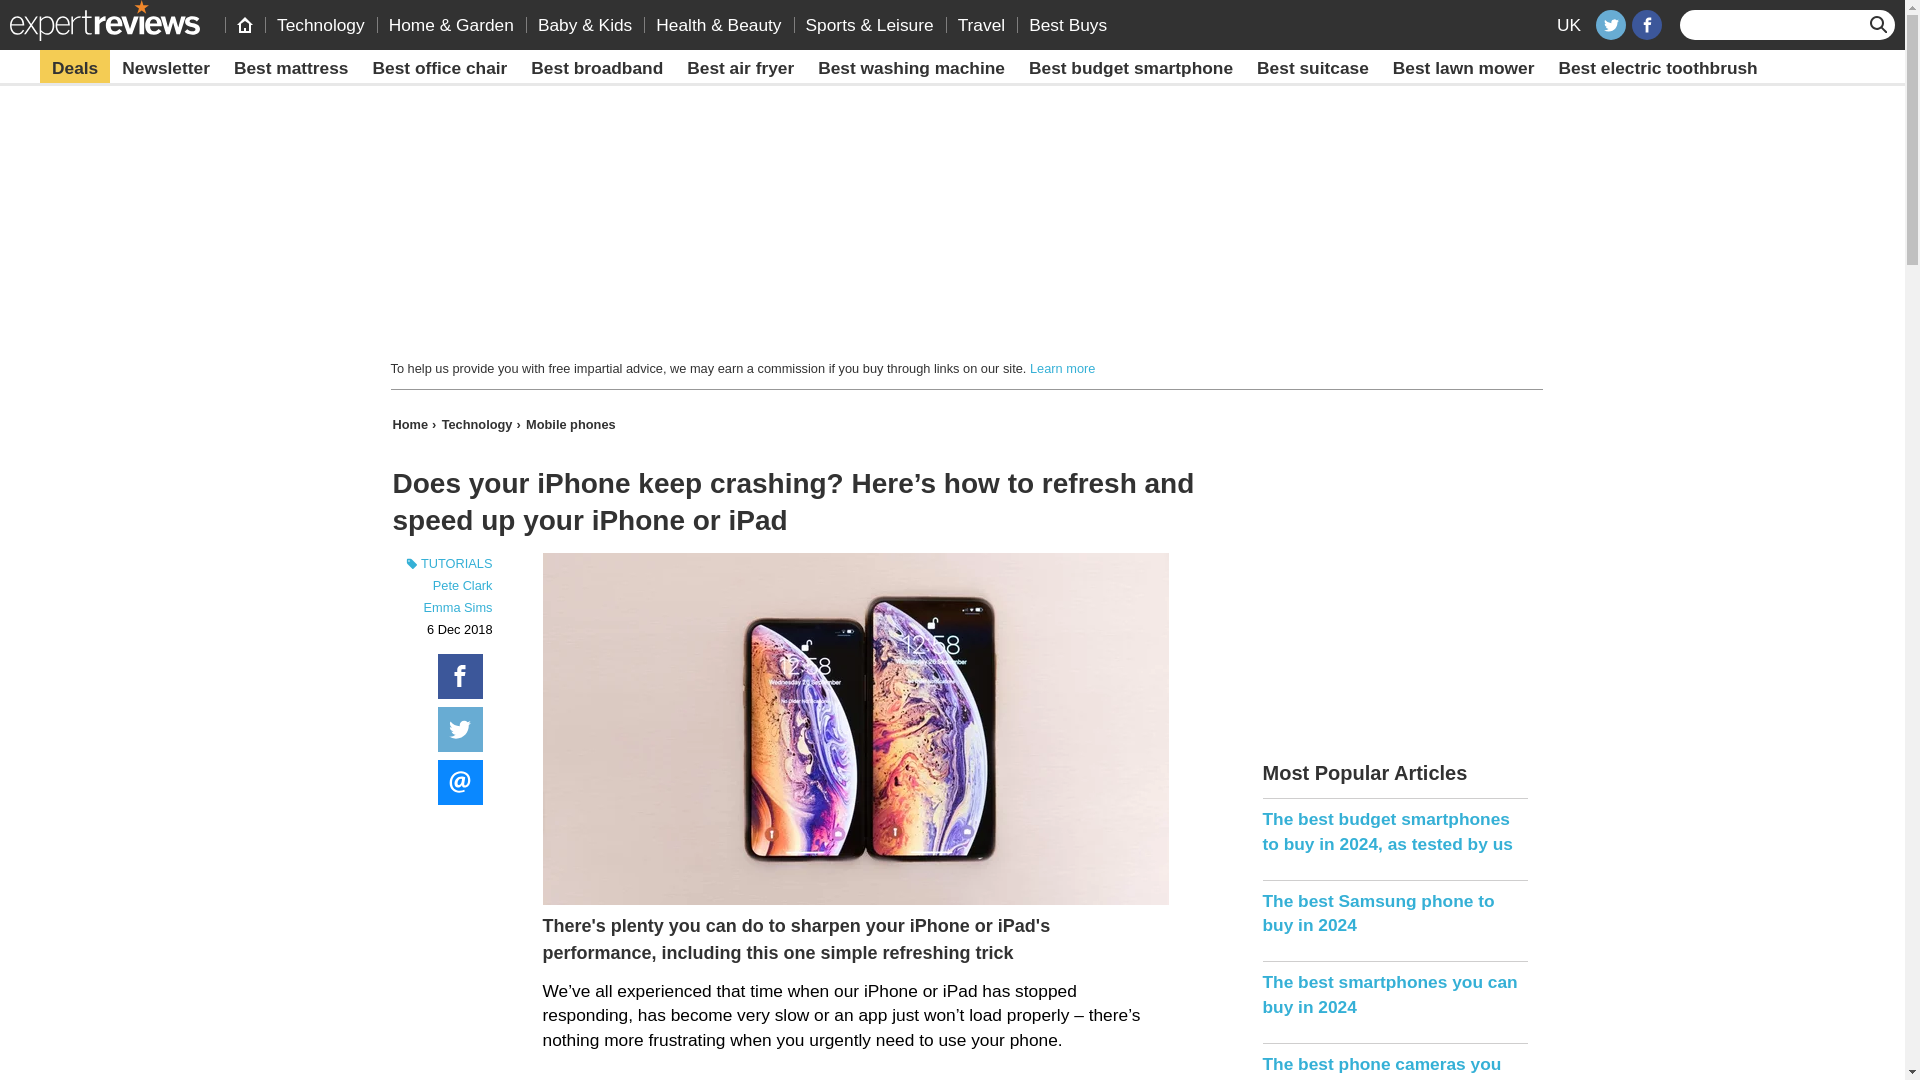  I want to click on Best suitcase, so click(1312, 68).